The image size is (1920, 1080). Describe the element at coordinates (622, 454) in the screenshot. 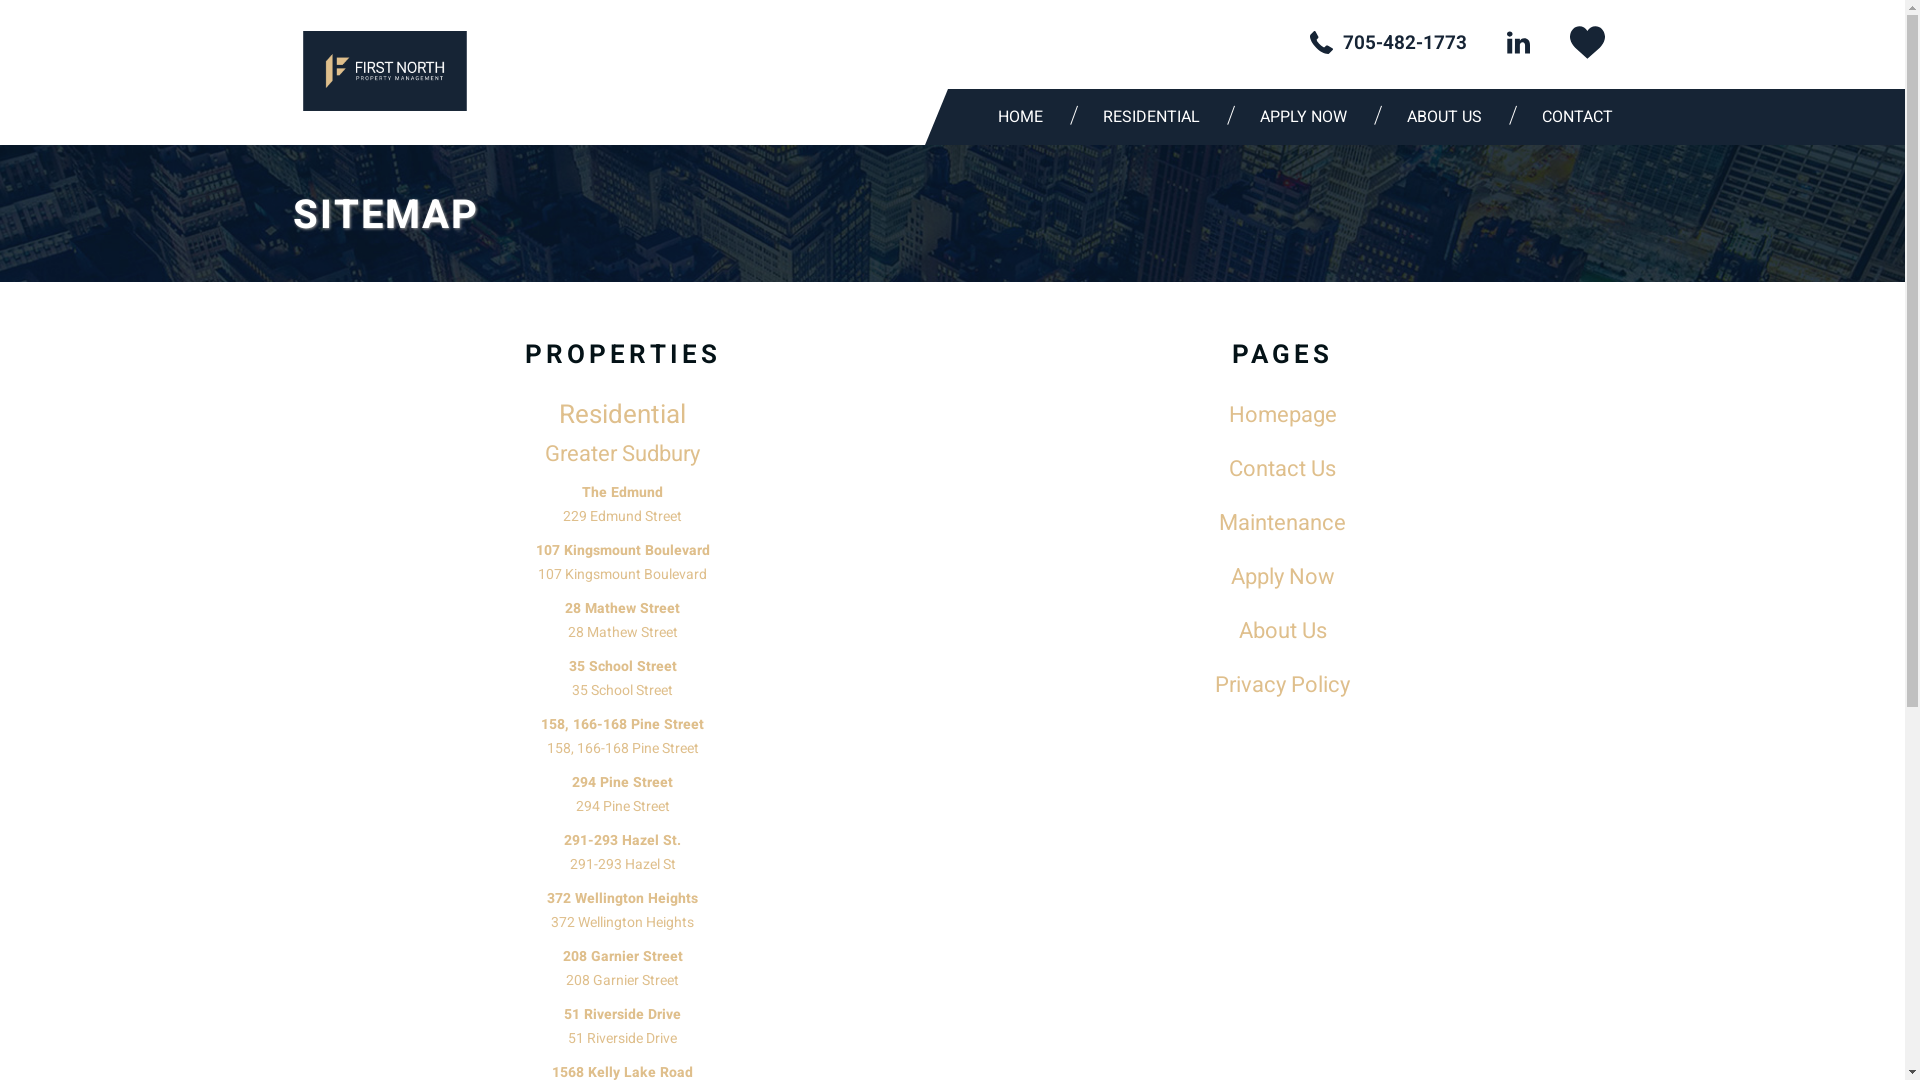

I see `Greater Sudbury` at that location.